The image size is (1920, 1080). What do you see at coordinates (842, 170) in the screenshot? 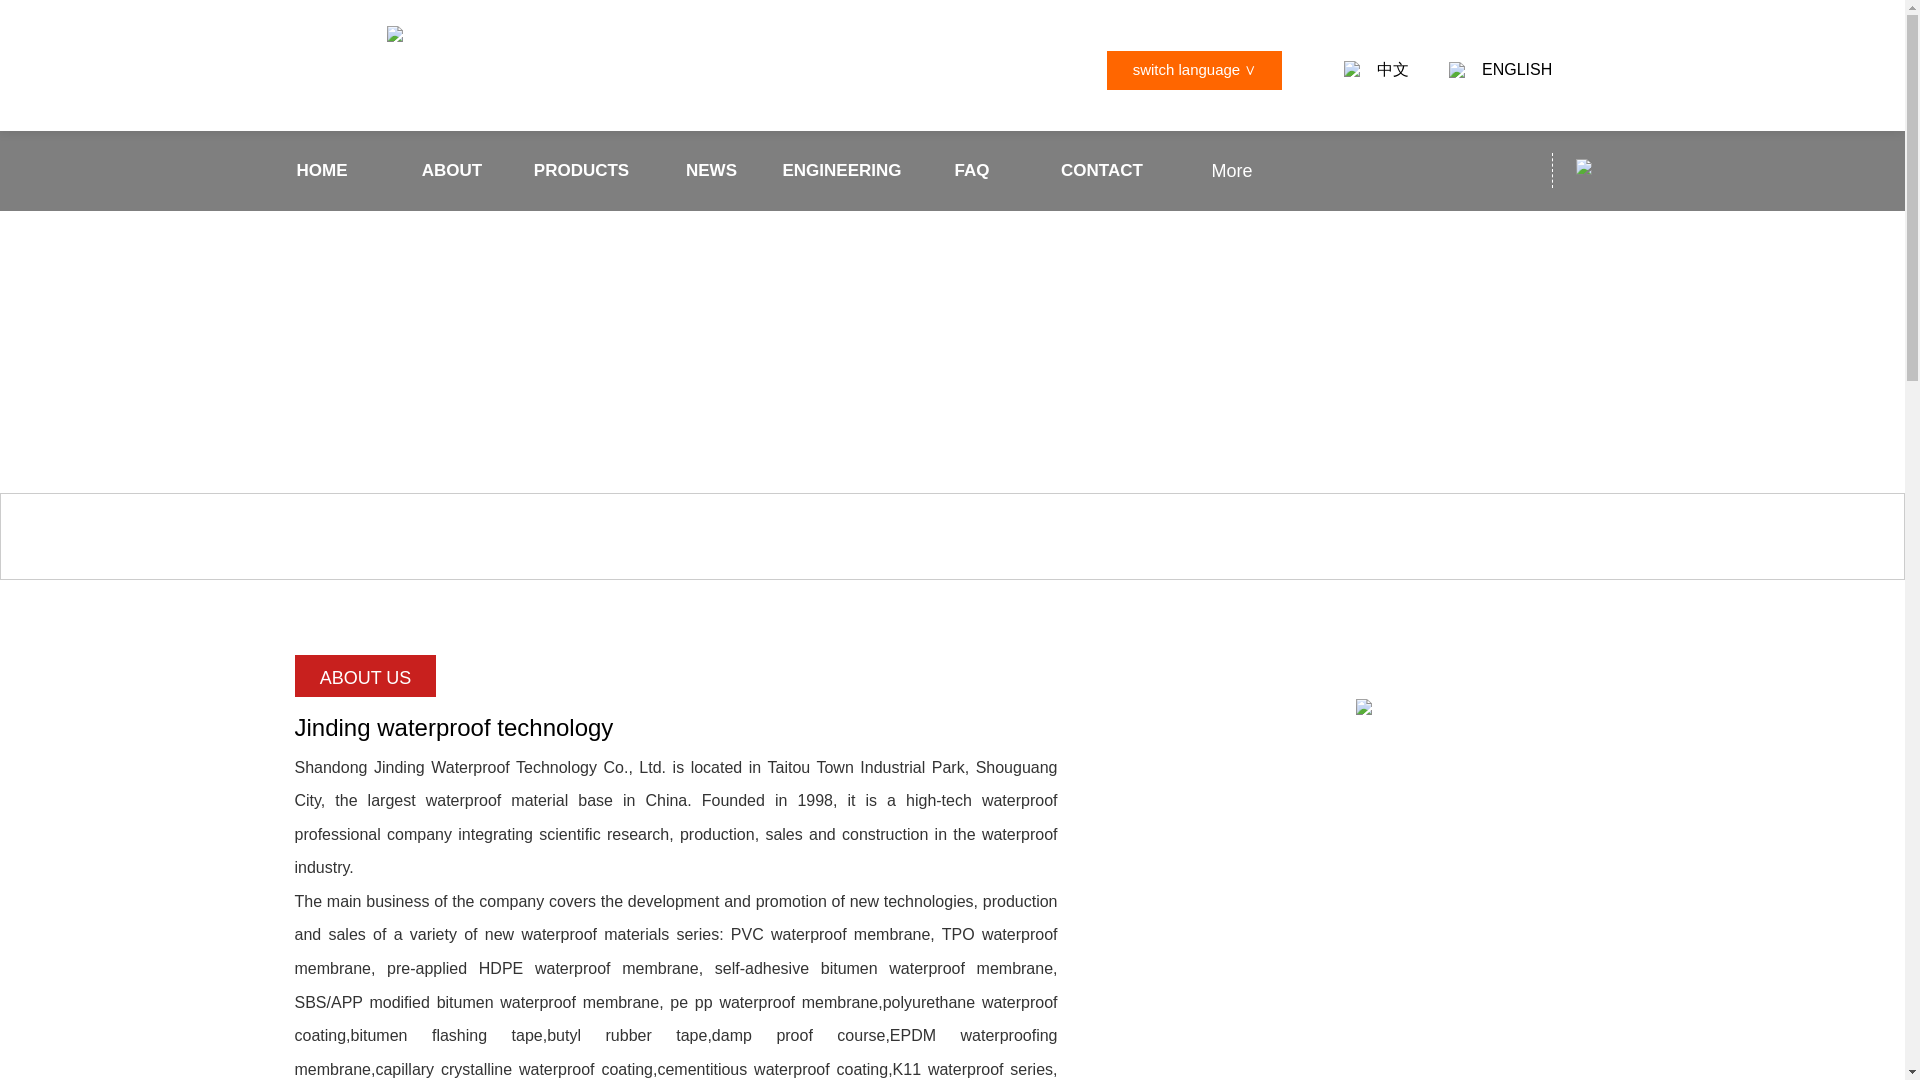
I see `ENGINEERING` at bounding box center [842, 170].